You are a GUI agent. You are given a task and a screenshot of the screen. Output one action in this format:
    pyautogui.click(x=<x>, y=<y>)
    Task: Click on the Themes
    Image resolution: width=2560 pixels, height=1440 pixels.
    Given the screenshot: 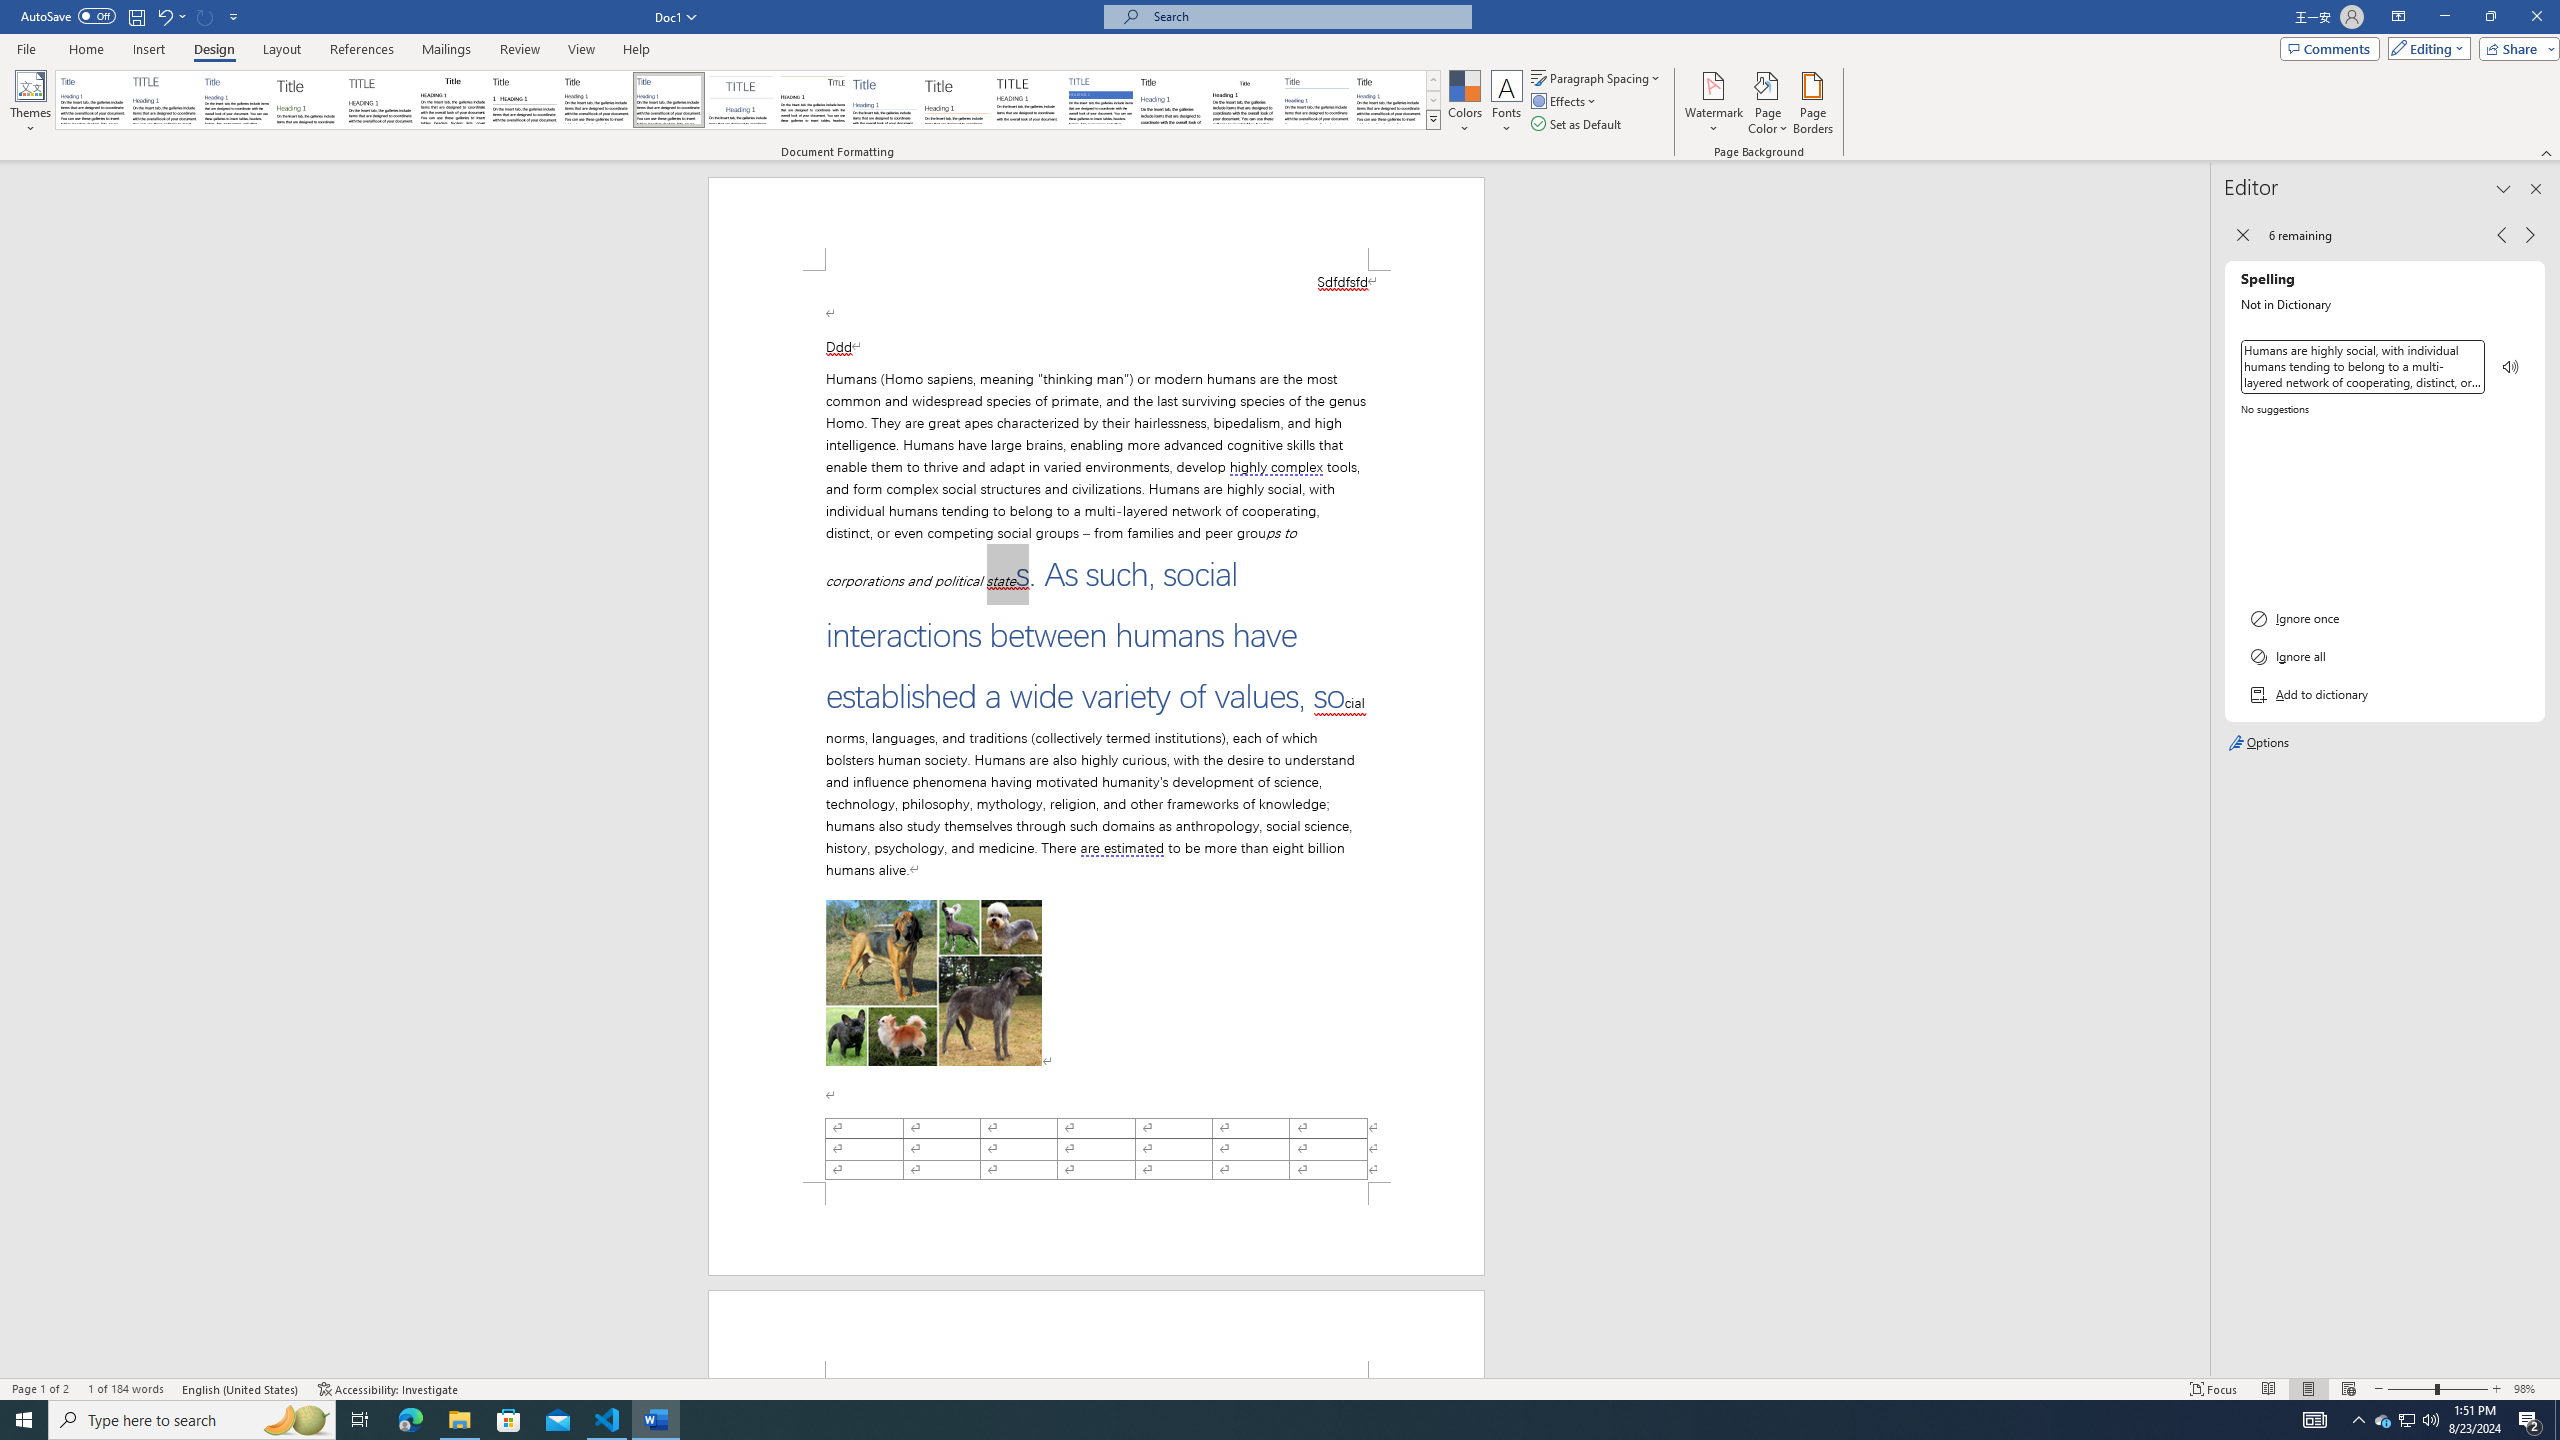 What is the action you would take?
    pyautogui.click(x=30, y=103)
    